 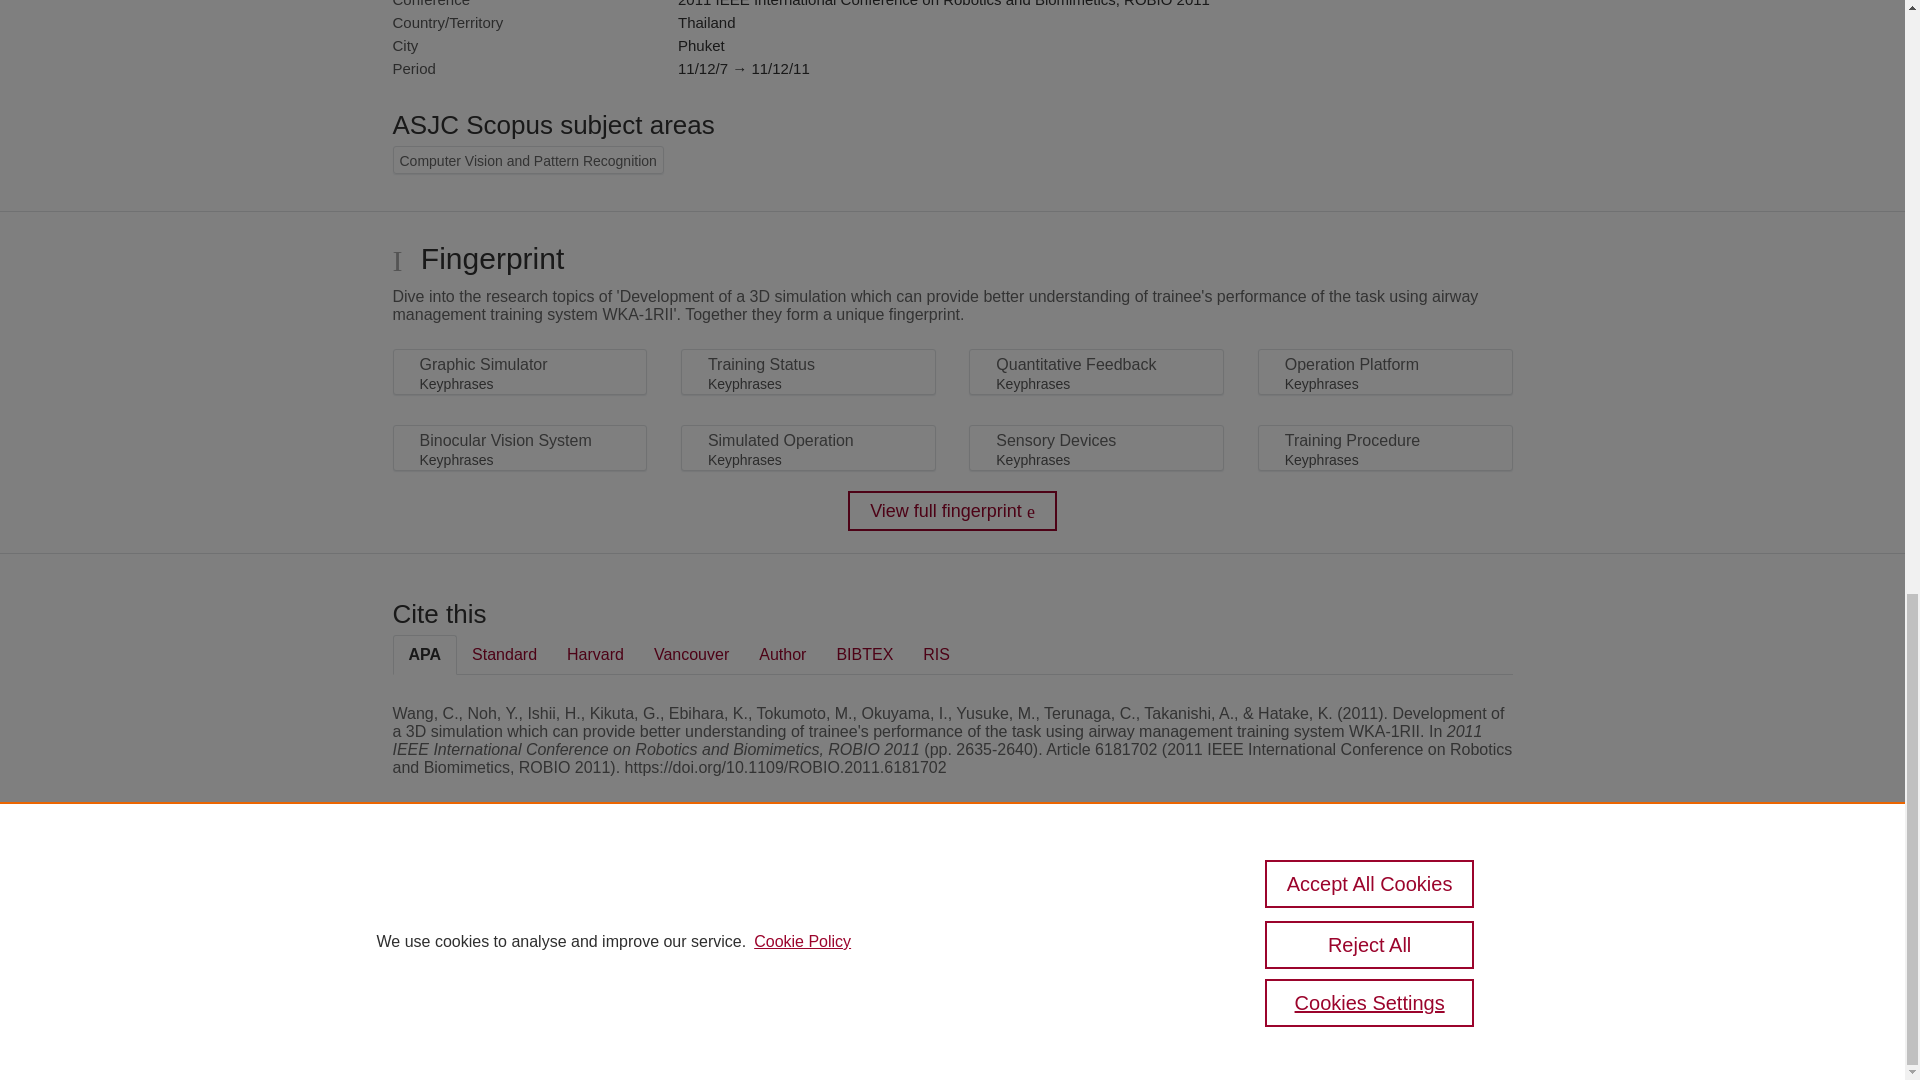 What do you see at coordinates (520, 906) in the screenshot?
I see `Scopus` at bounding box center [520, 906].